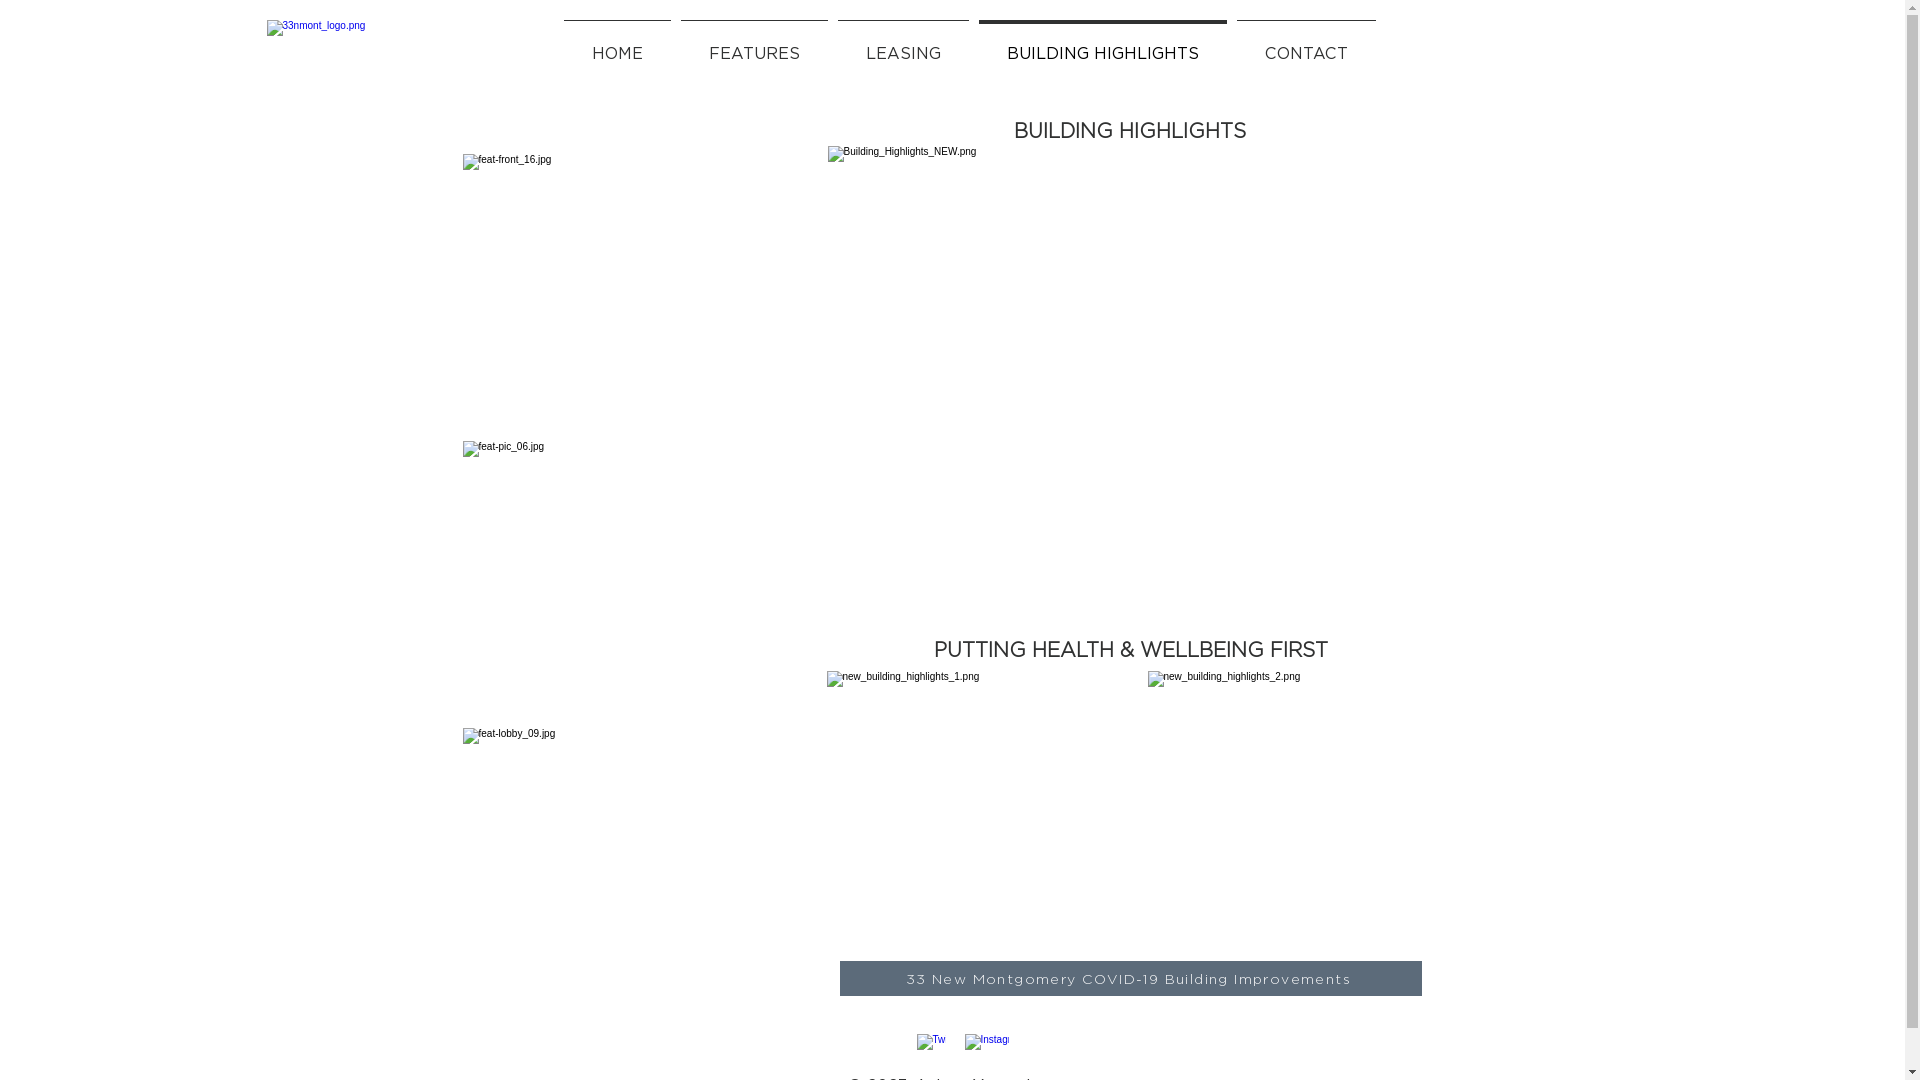 The image size is (1920, 1080). What do you see at coordinates (1103, 45) in the screenshot?
I see `BUILDING HIGHLIGHTS` at bounding box center [1103, 45].